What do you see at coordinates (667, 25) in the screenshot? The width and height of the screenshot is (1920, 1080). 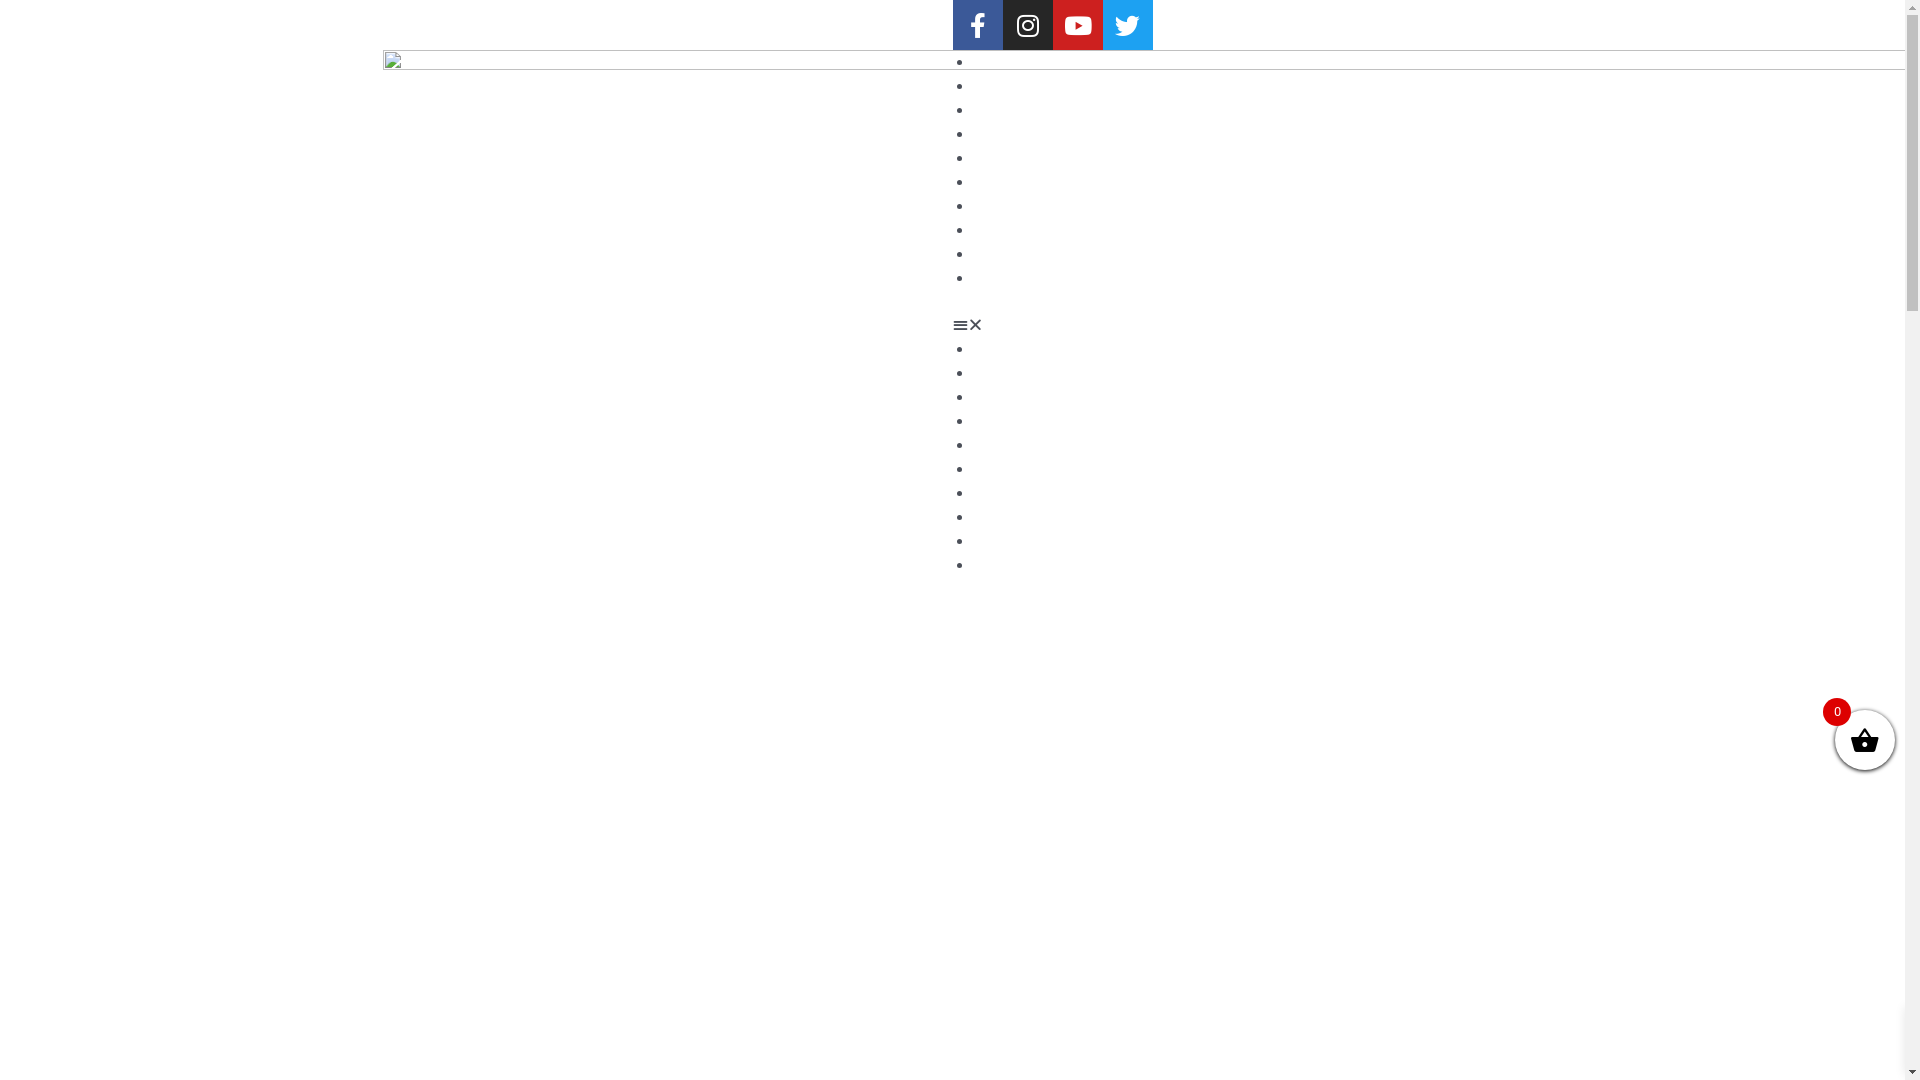 I see `0402 606 851` at bounding box center [667, 25].